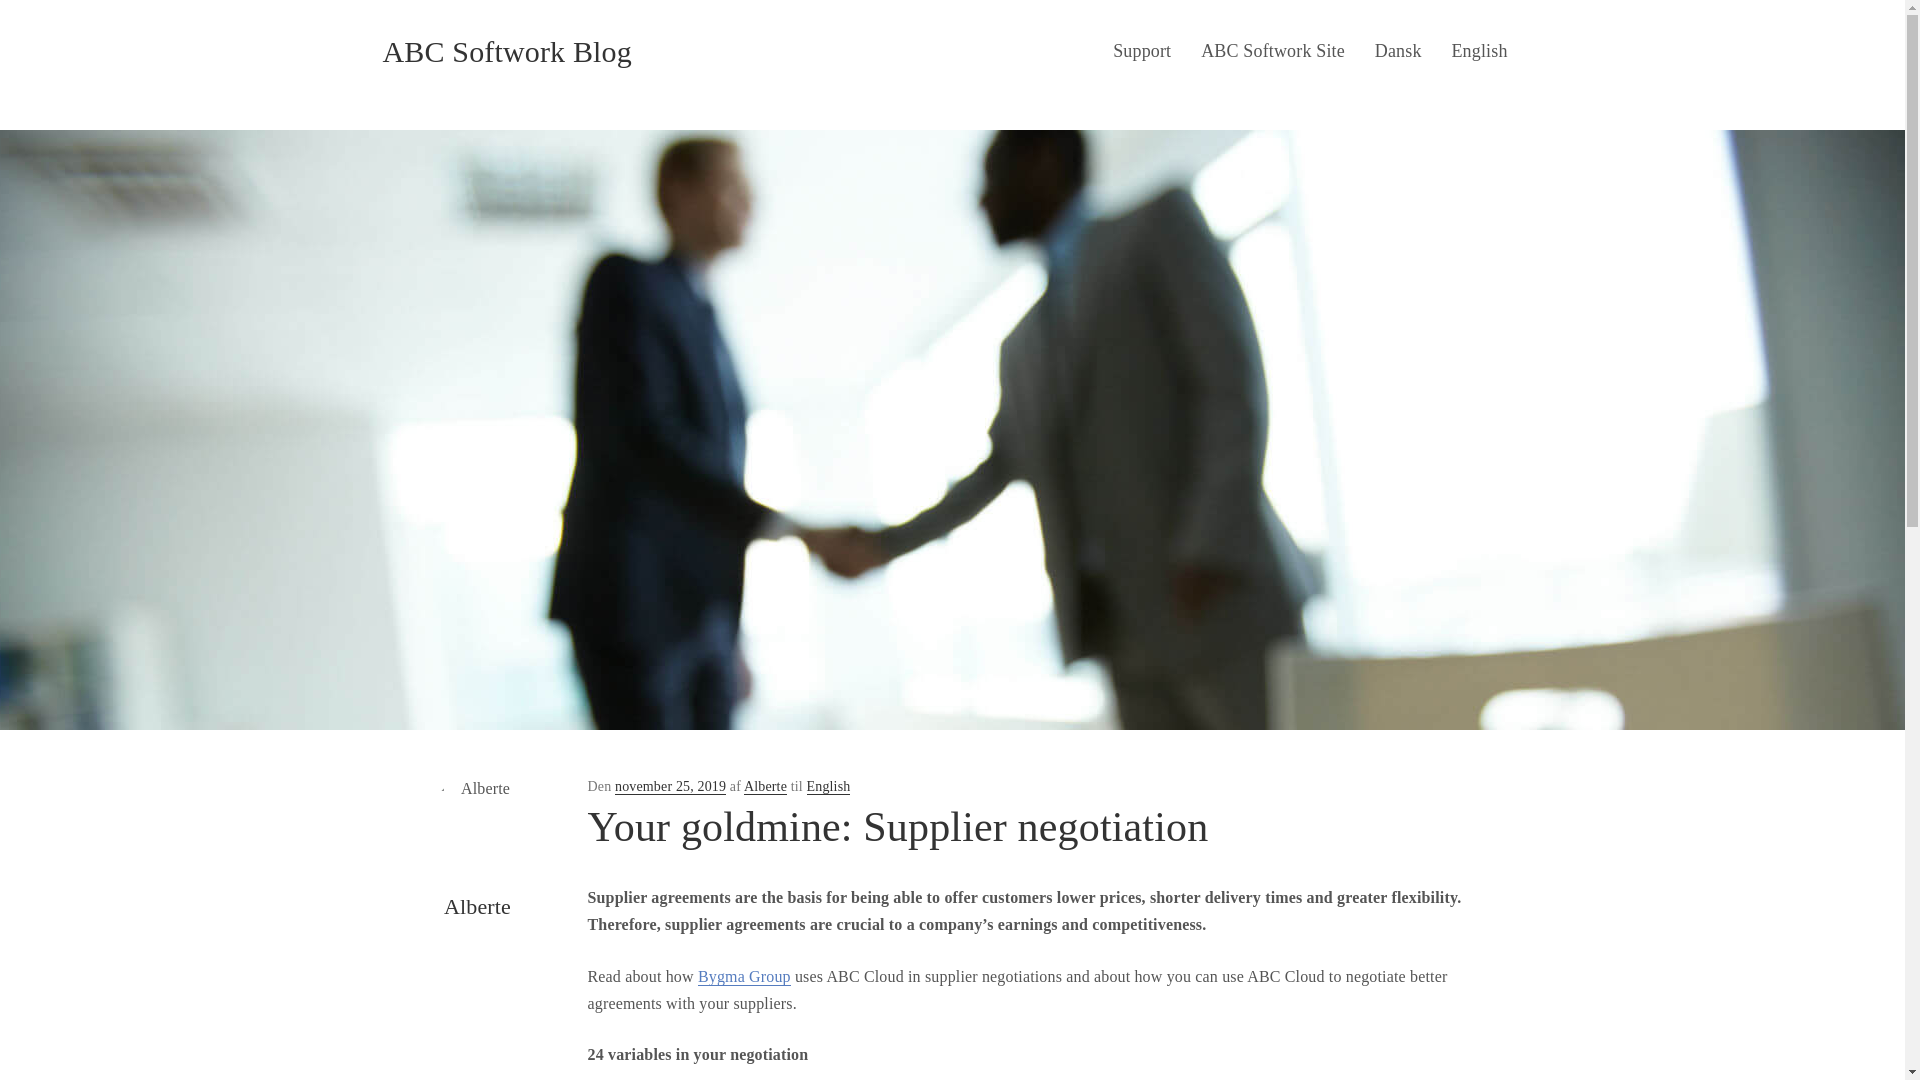  I want to click on Bygma Group, so click(744, 976).